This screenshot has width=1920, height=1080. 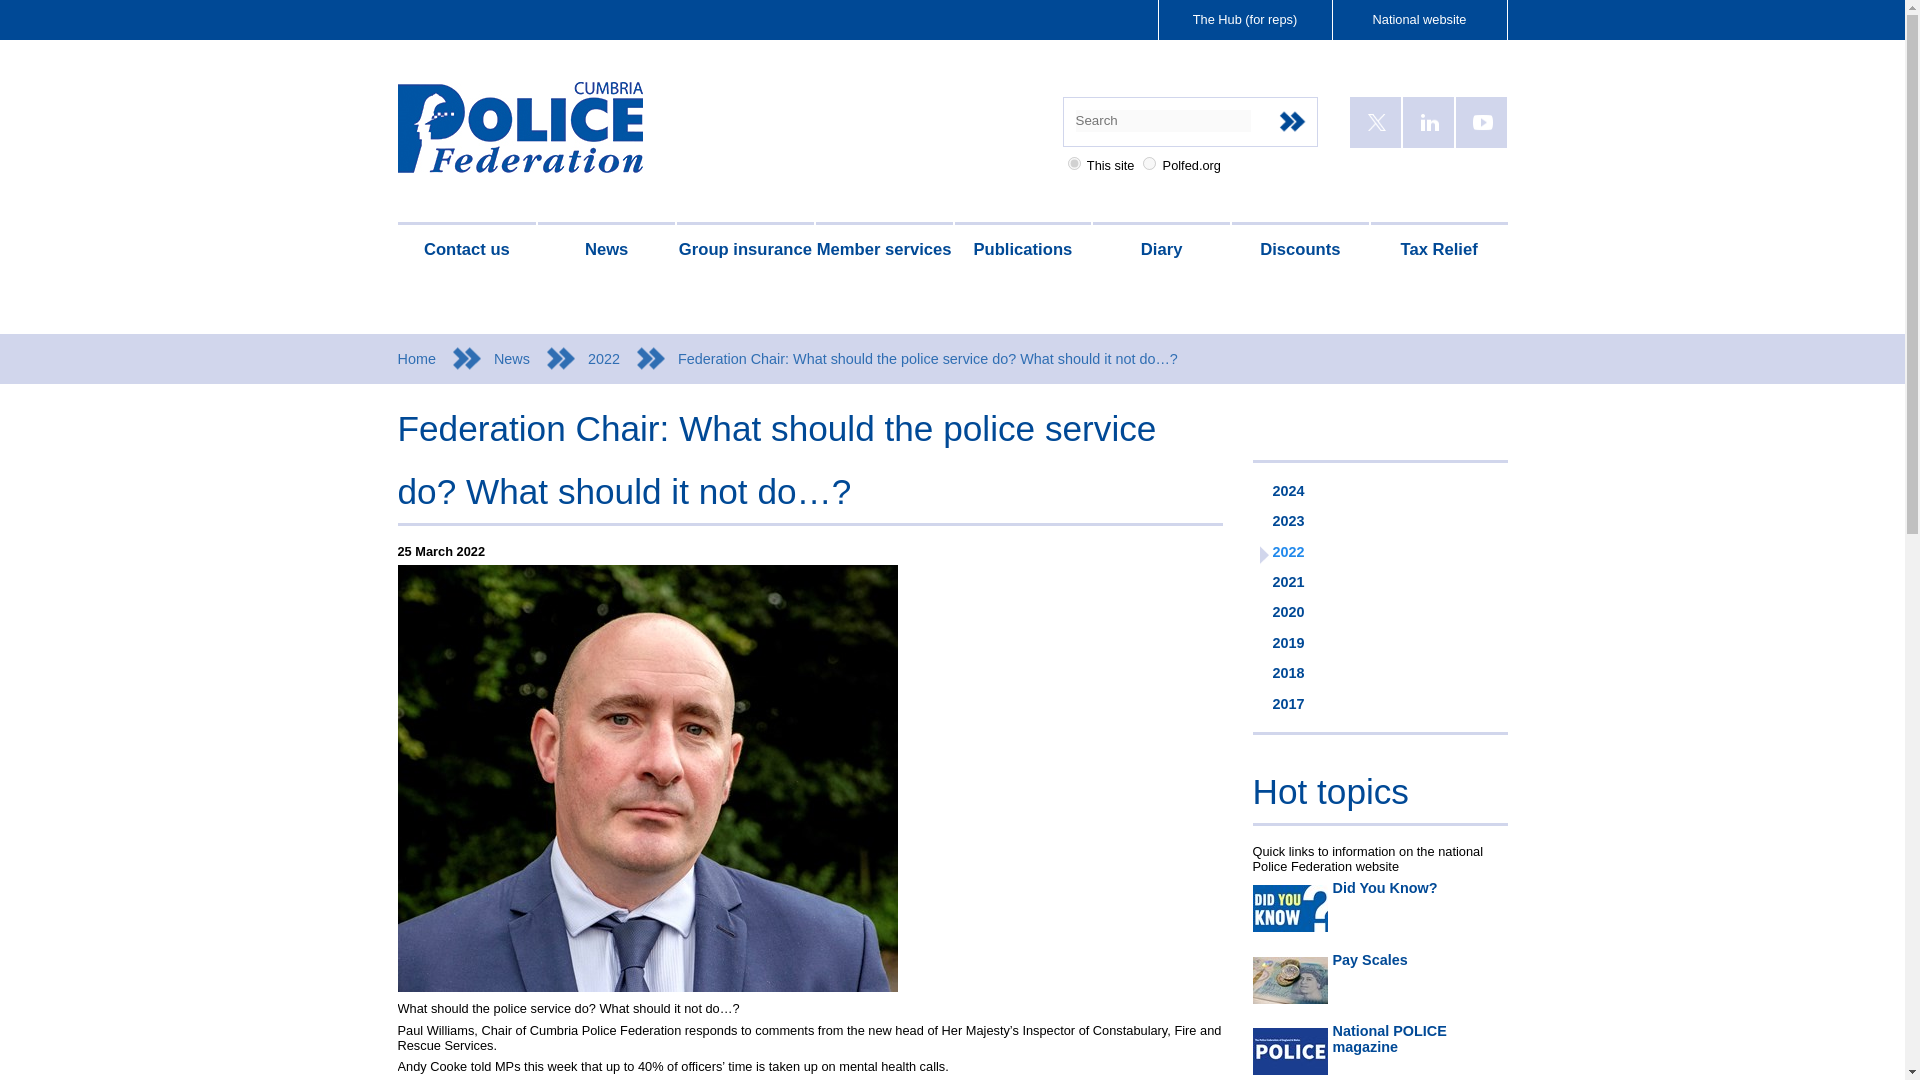 What do you see at coordinates (1379, 491) in the screenshot?
I see `2024` at bounding box center [1379, 491].